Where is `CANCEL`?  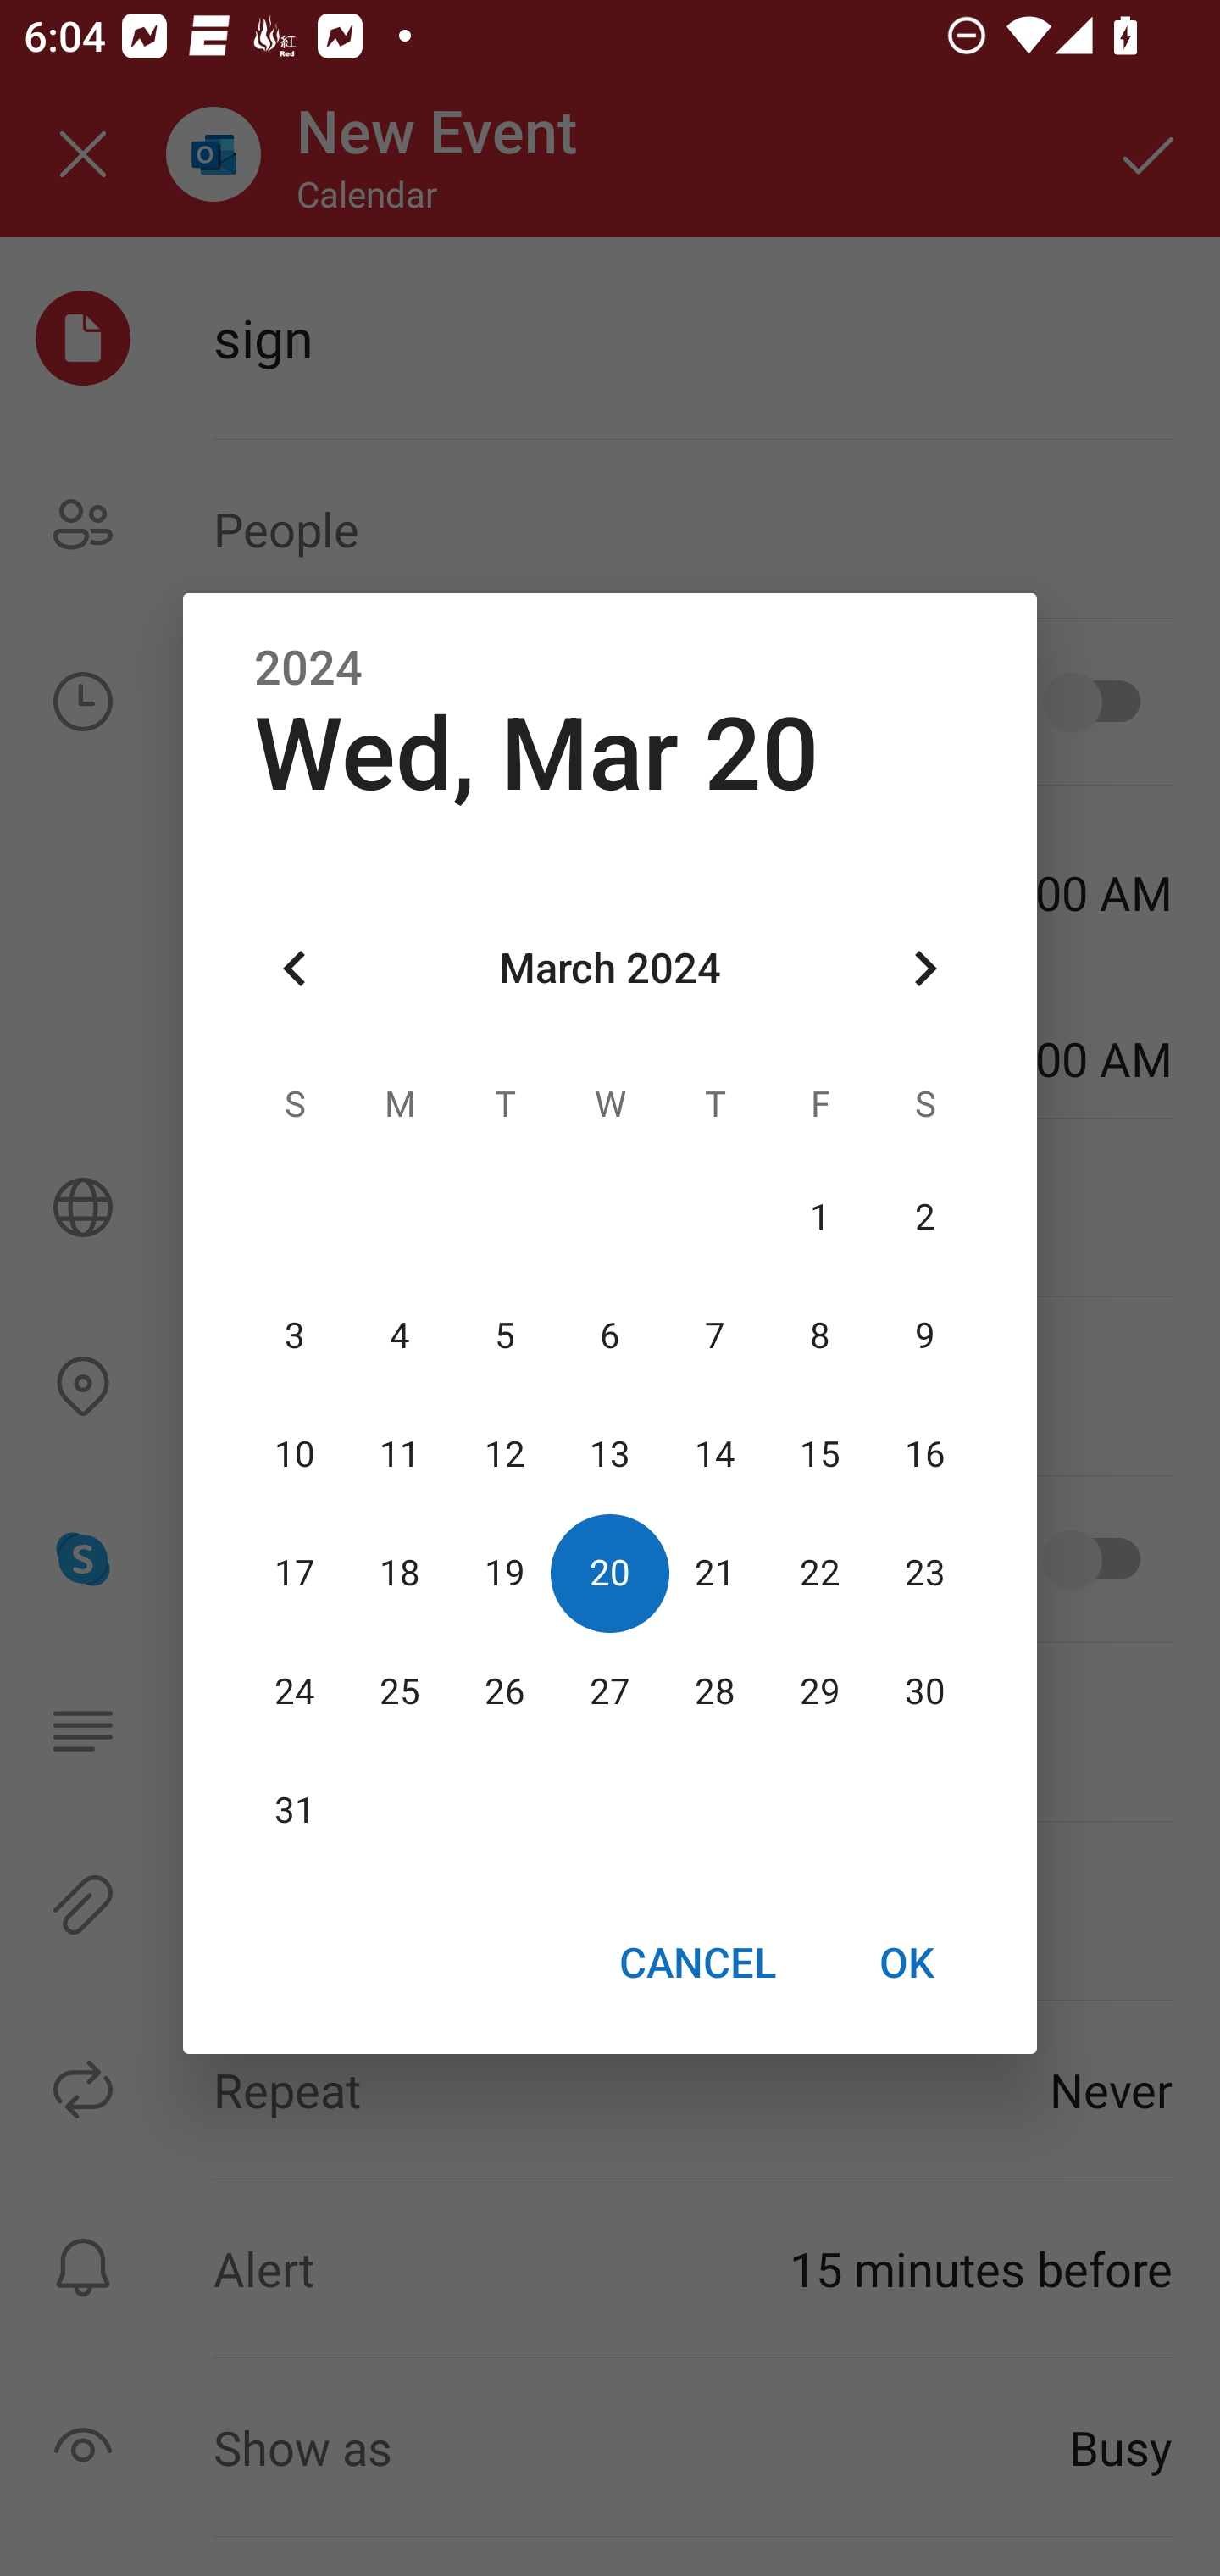 CANCEL is located at coordinates (696, 1963).